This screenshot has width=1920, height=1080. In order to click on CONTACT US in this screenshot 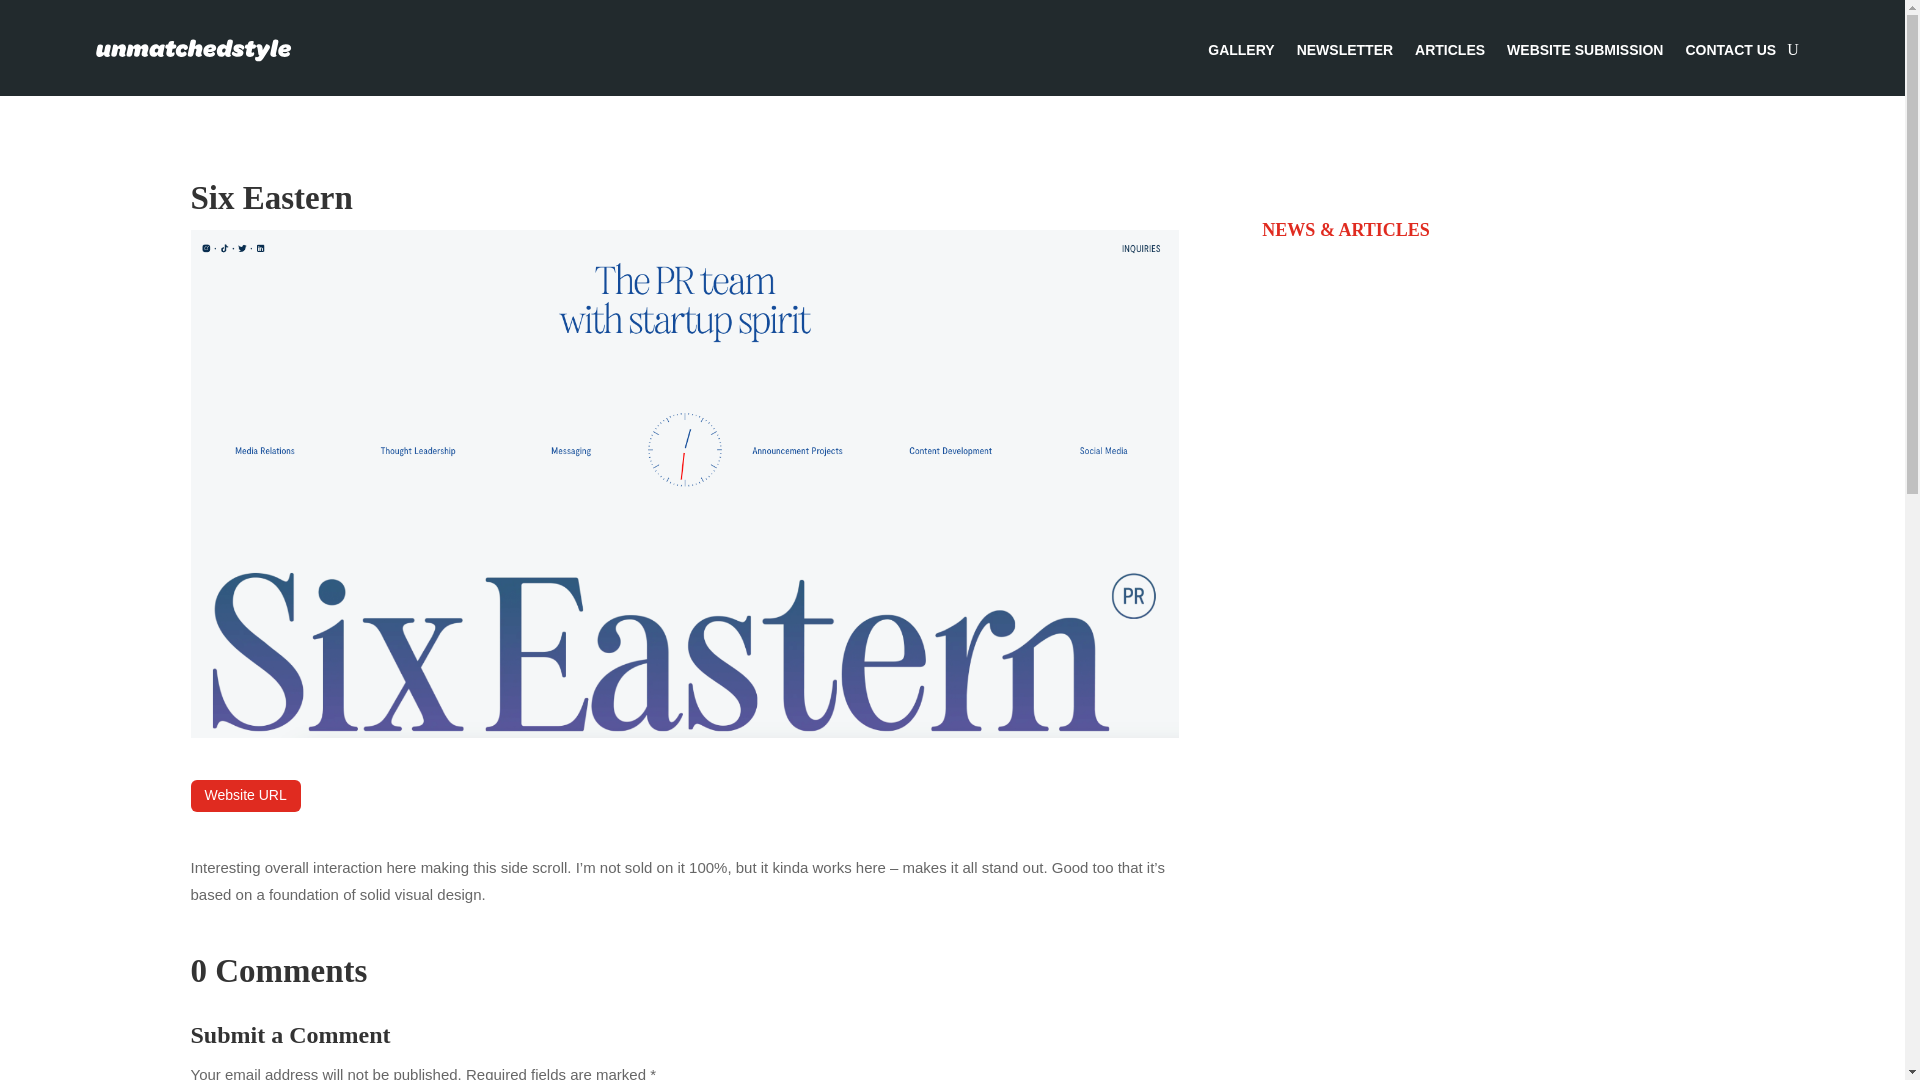, I will do `click(1730, 49)`.